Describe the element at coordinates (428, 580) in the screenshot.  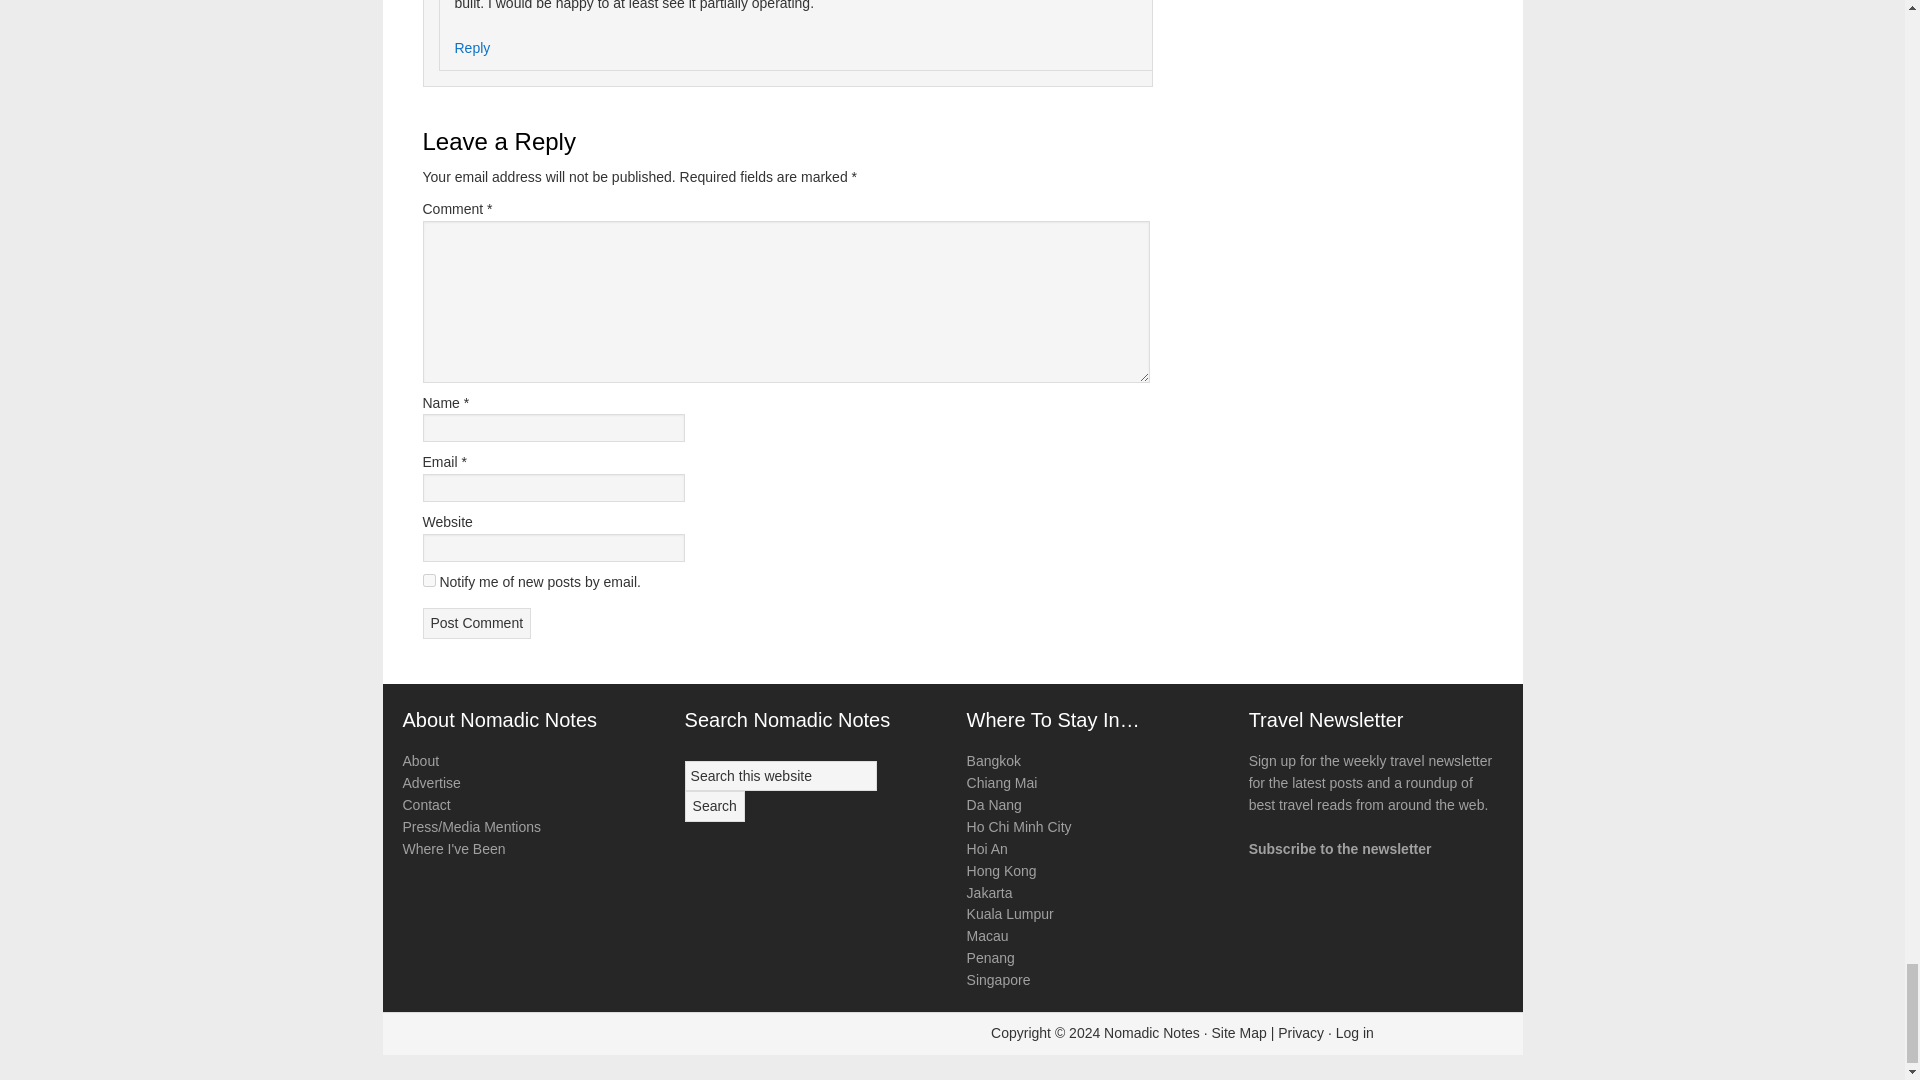
I see `subscribe` at that location.